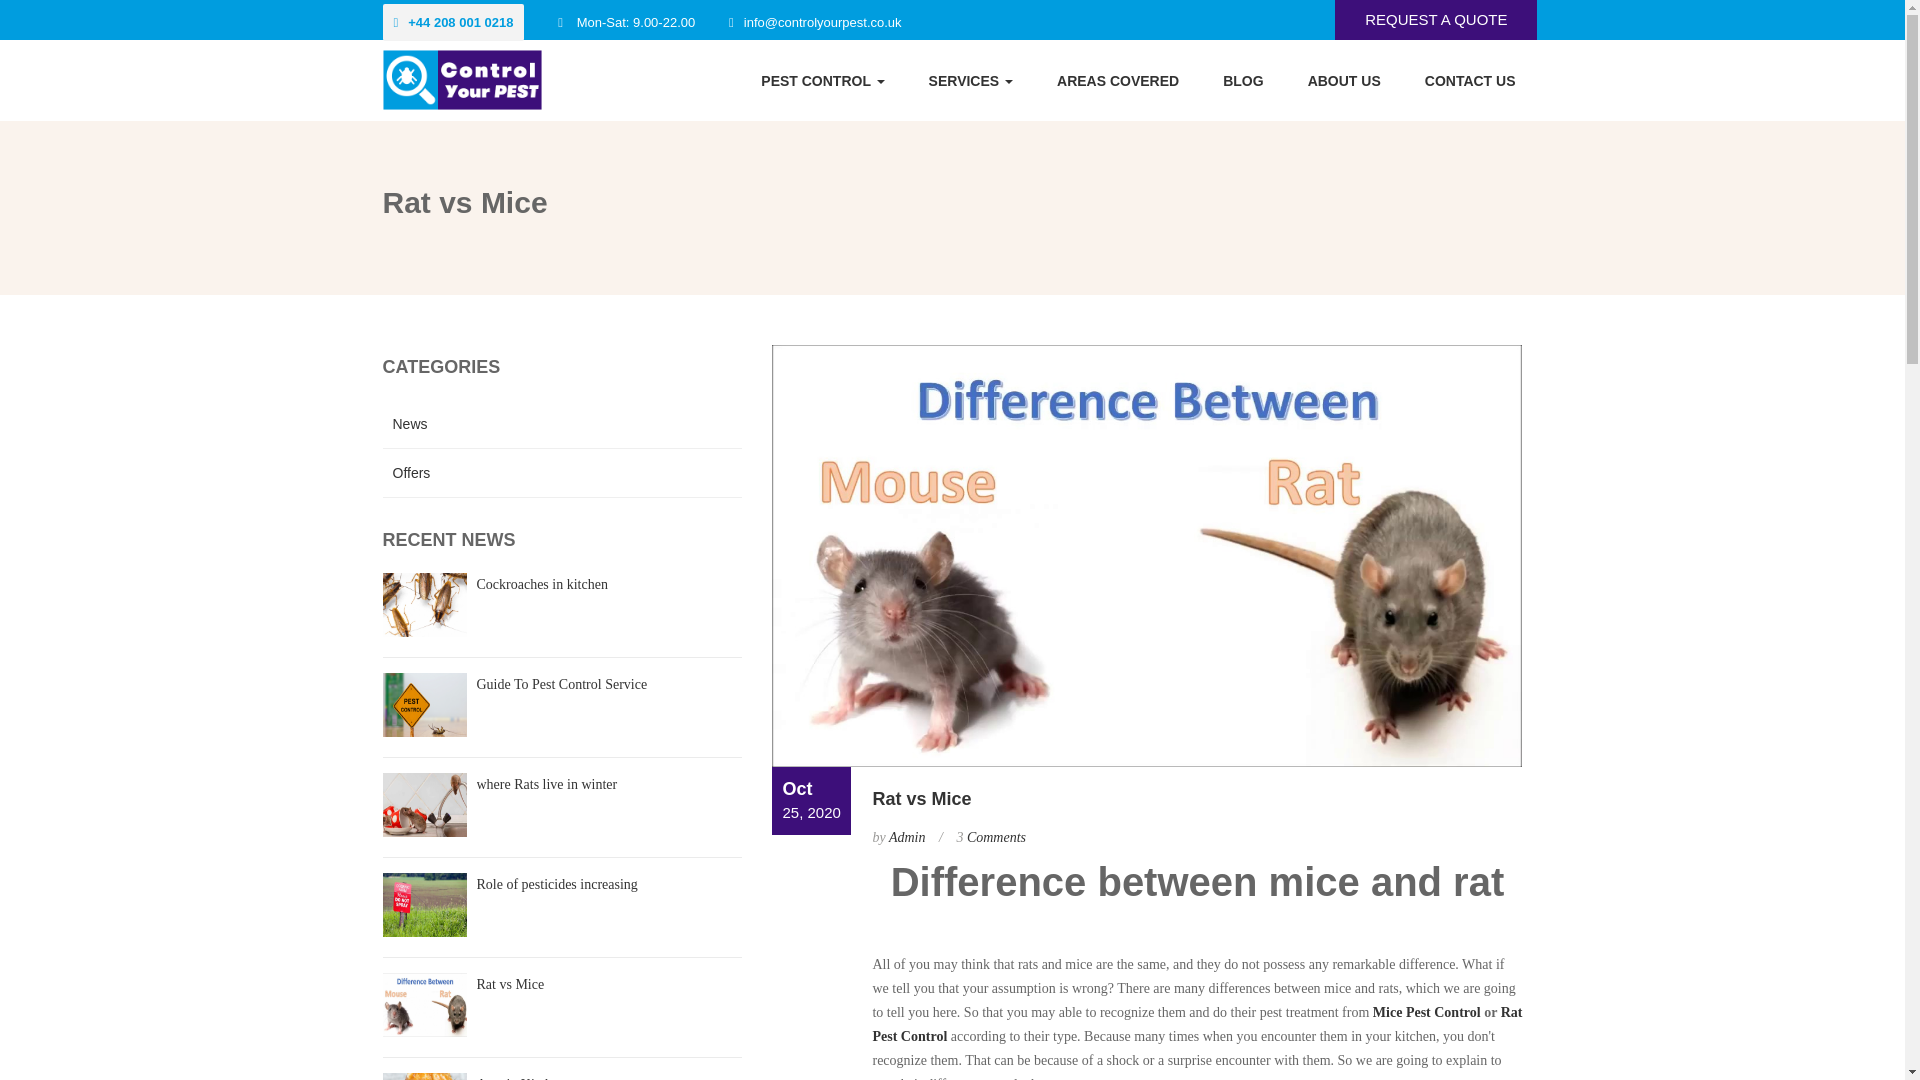 This screenshot has height=1080, width=1920. Describe the element at coordinates (556, 884) in the screenshot. I see `Role of pesticides increasing` at that location.